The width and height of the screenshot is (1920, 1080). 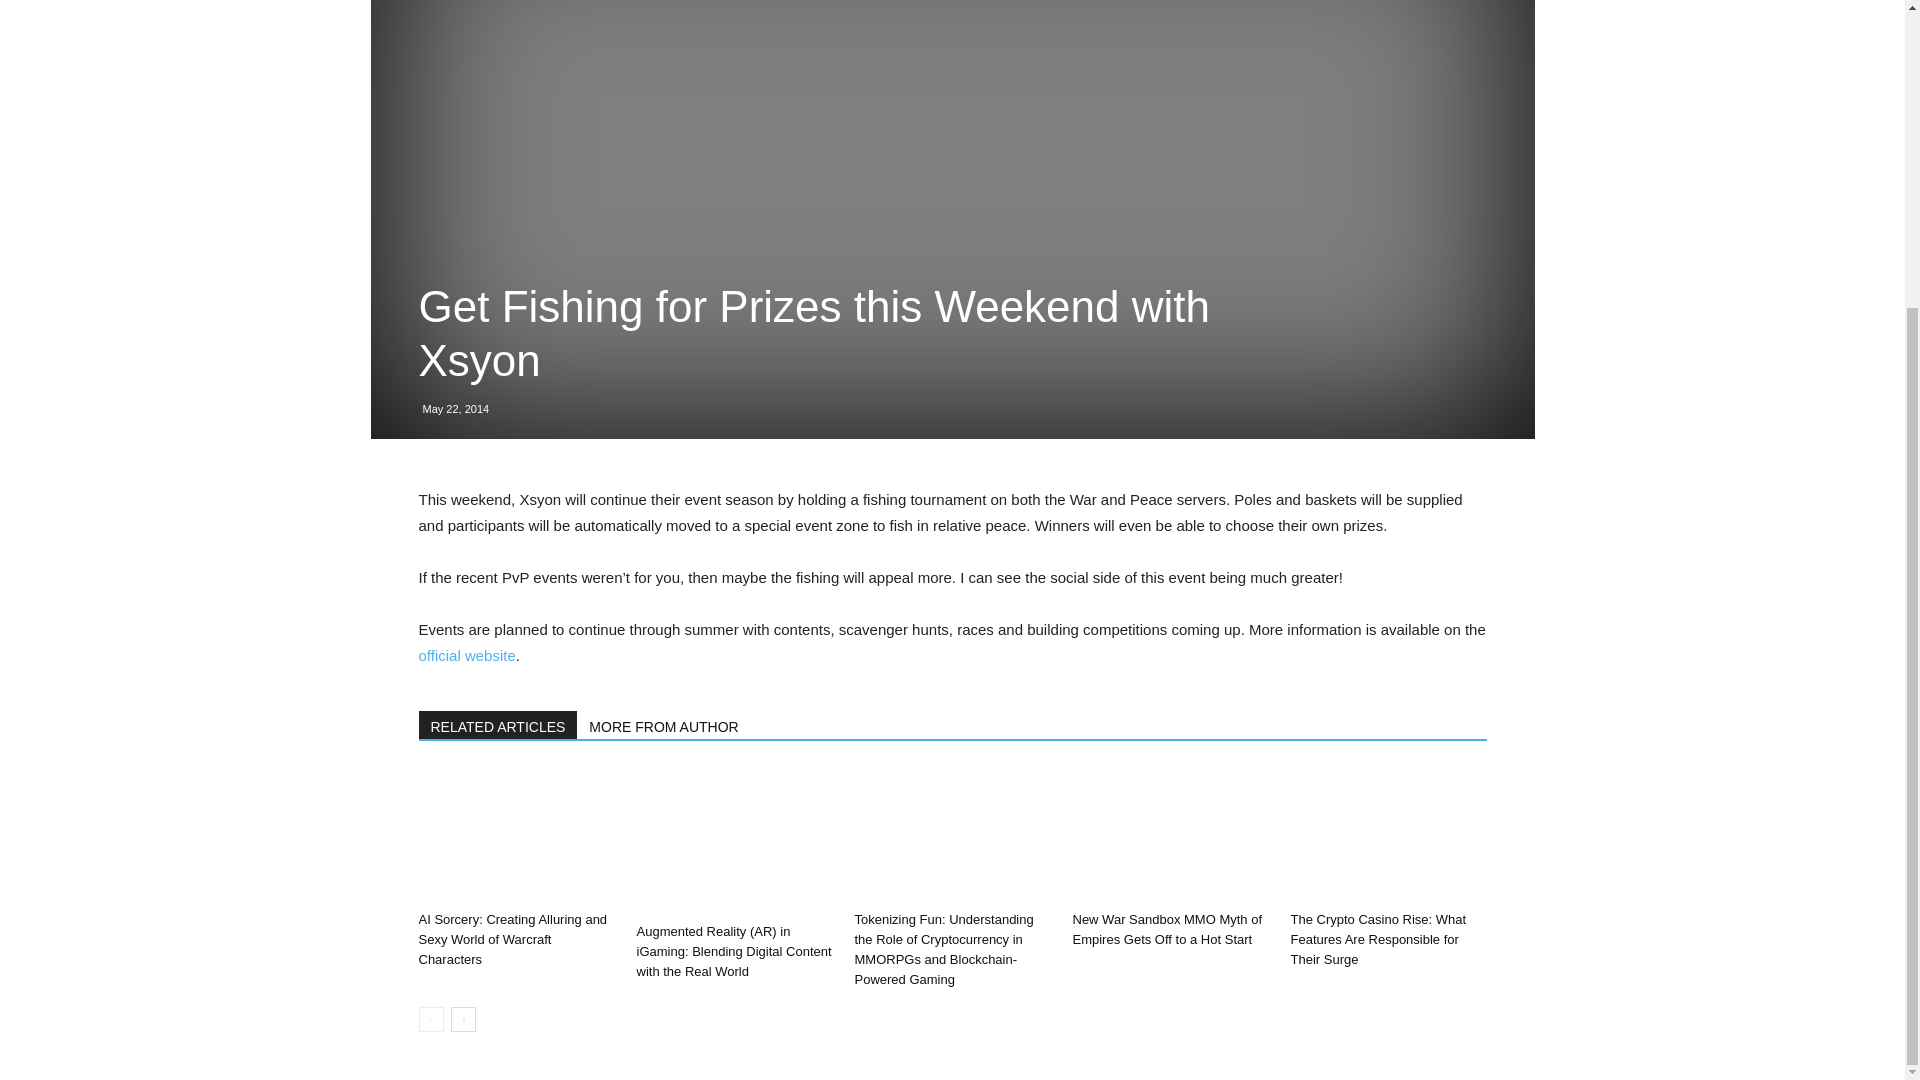 What do you see at coordinates (1166, 929) in the screenshot?
I see `New War Sandbox MMO Myth of Empires Gets Off to a Hot Start` at bounding box center [1166, 929].